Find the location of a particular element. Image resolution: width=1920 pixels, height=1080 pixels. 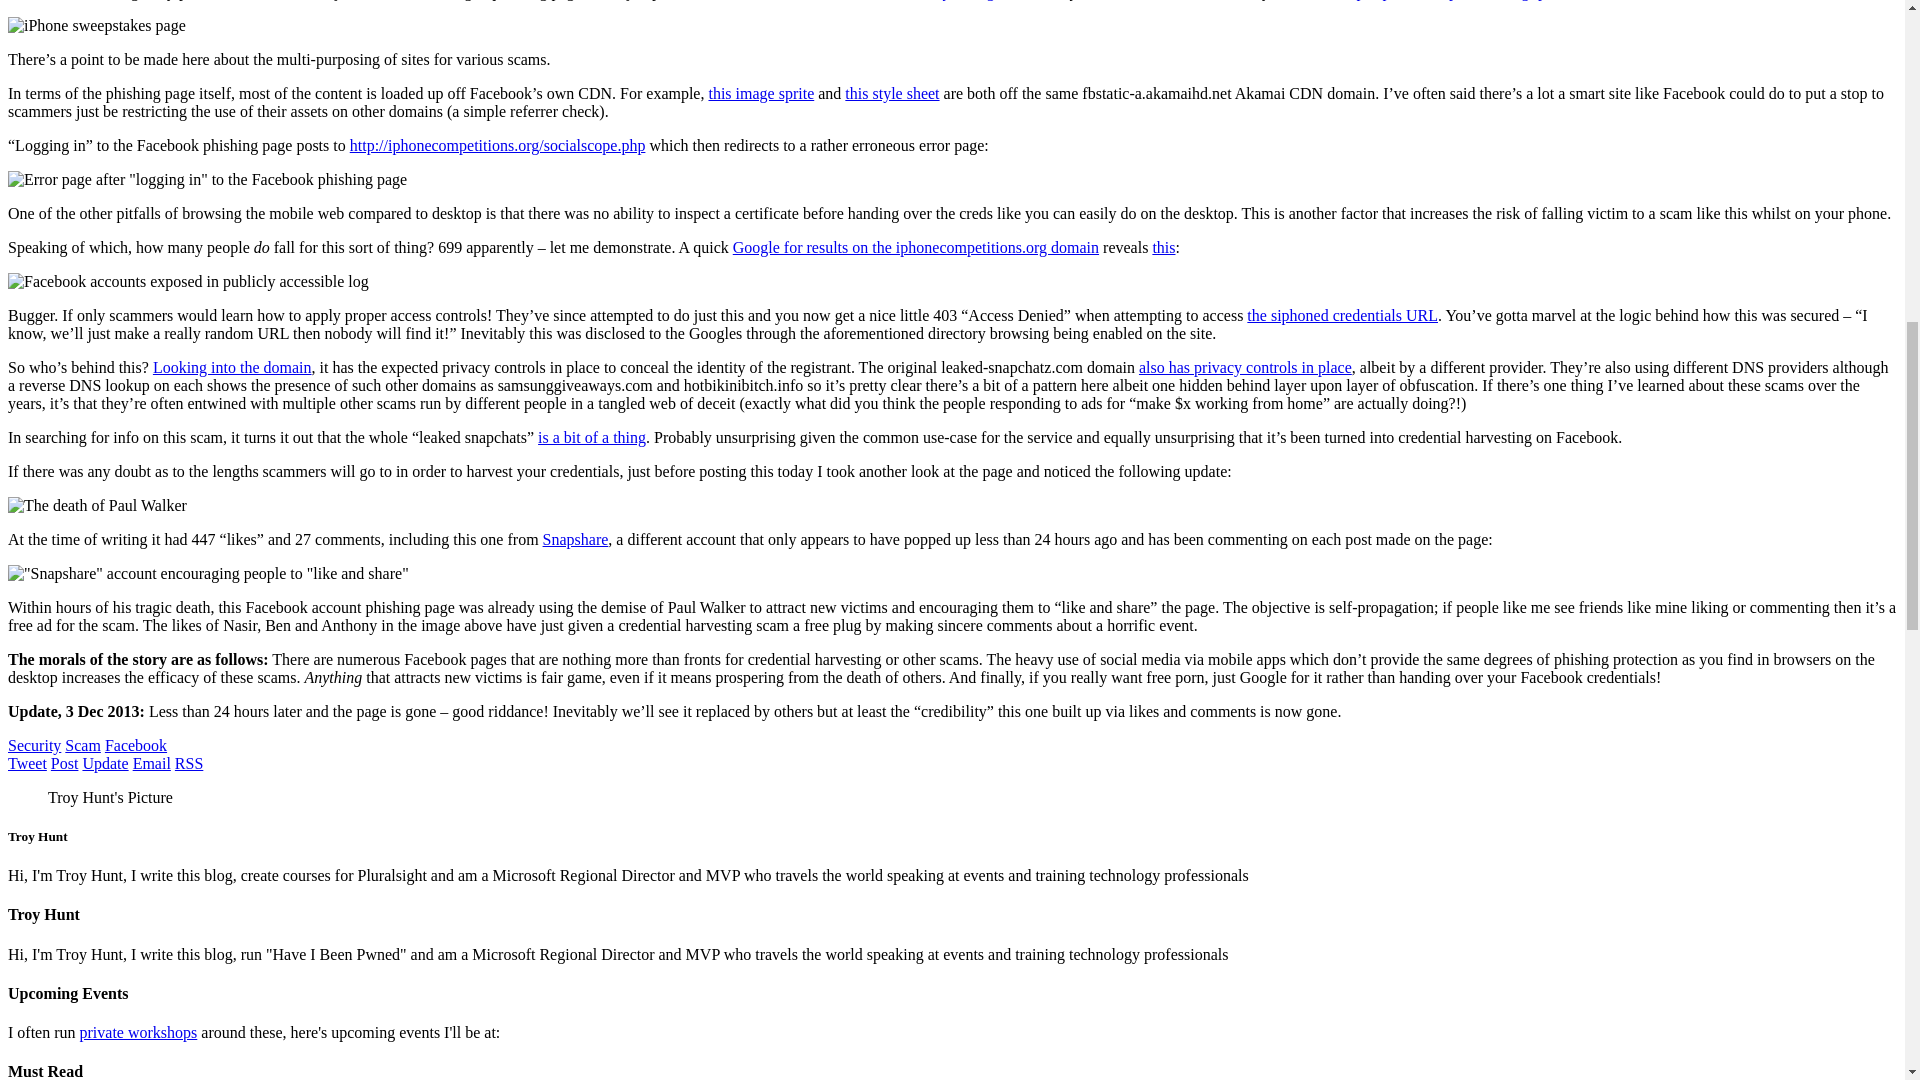

Google for results on the iphonecompetitions.org domain is located at coordinates (916, 246).